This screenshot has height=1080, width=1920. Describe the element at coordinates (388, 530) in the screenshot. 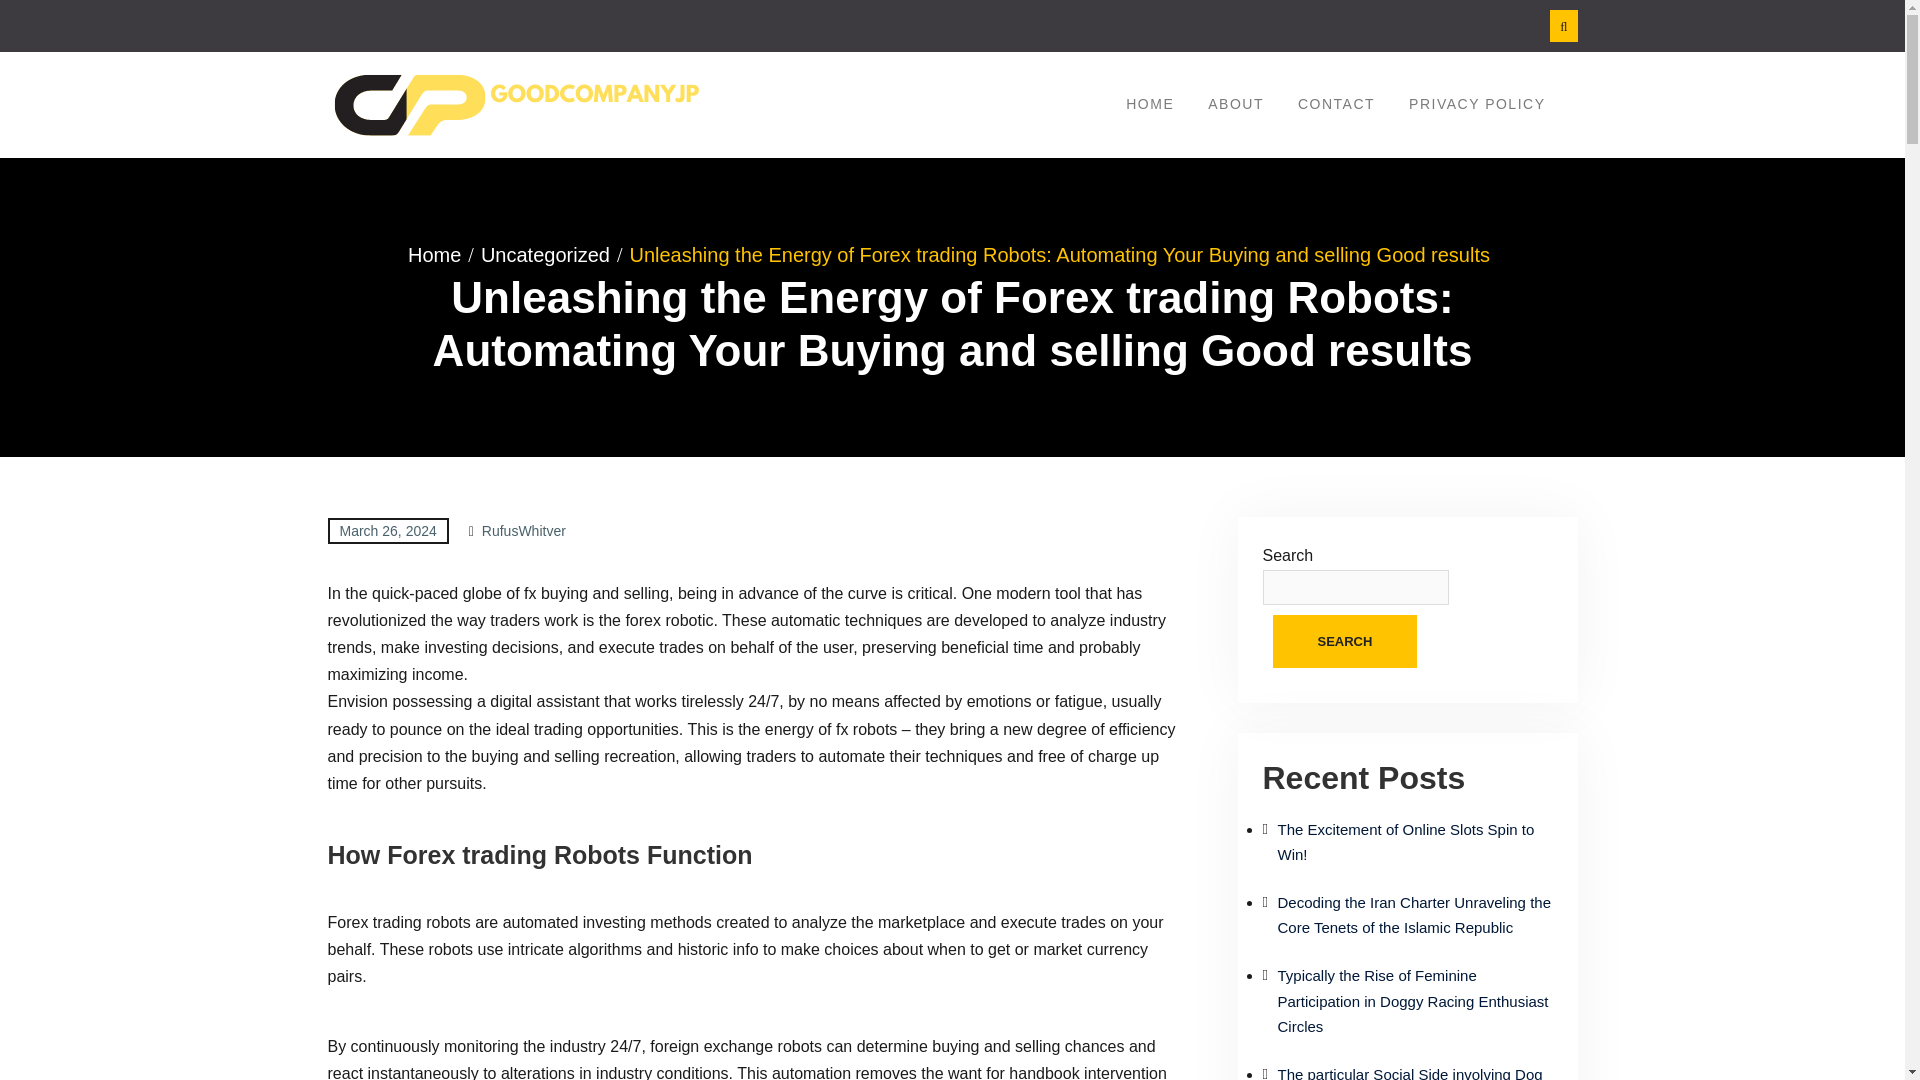

I see `March 26, 2024` at that location.